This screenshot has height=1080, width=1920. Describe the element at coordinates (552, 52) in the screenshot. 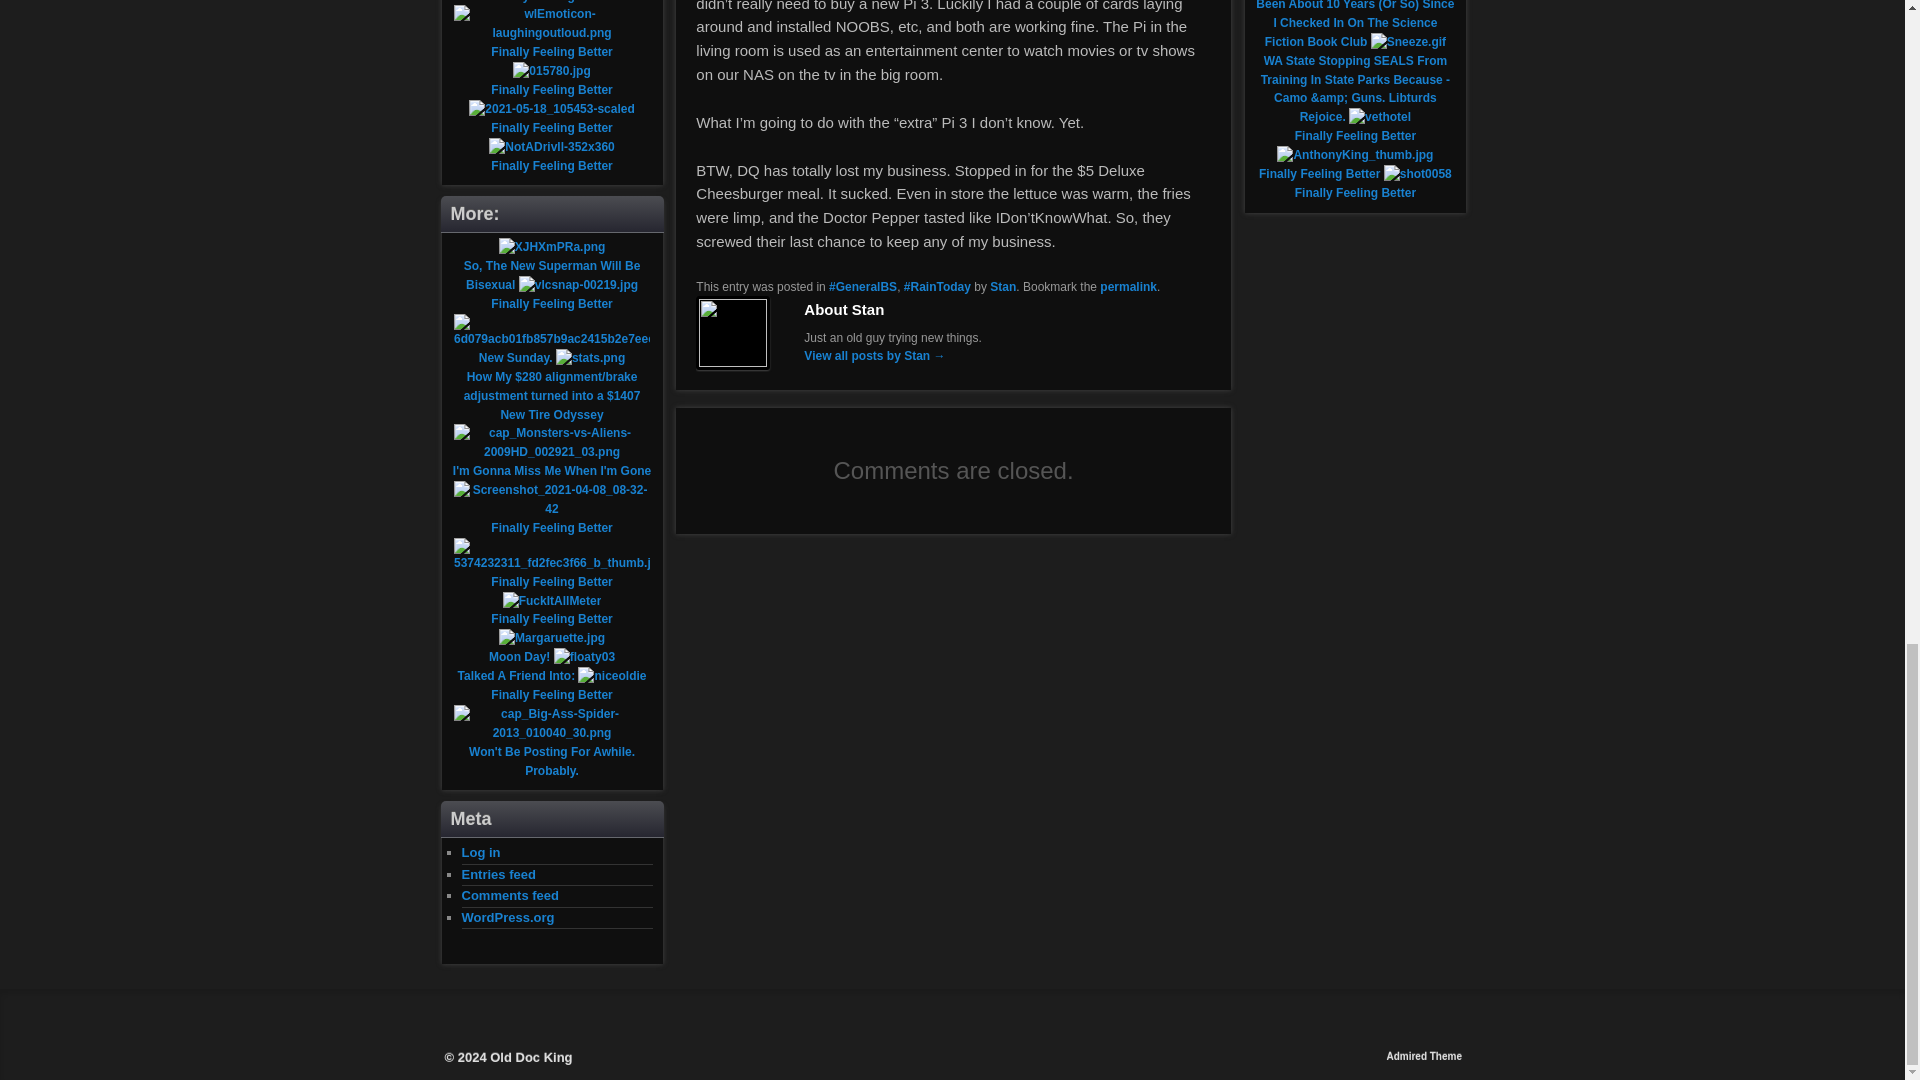

I see `Finally Feeling Better` at that location.